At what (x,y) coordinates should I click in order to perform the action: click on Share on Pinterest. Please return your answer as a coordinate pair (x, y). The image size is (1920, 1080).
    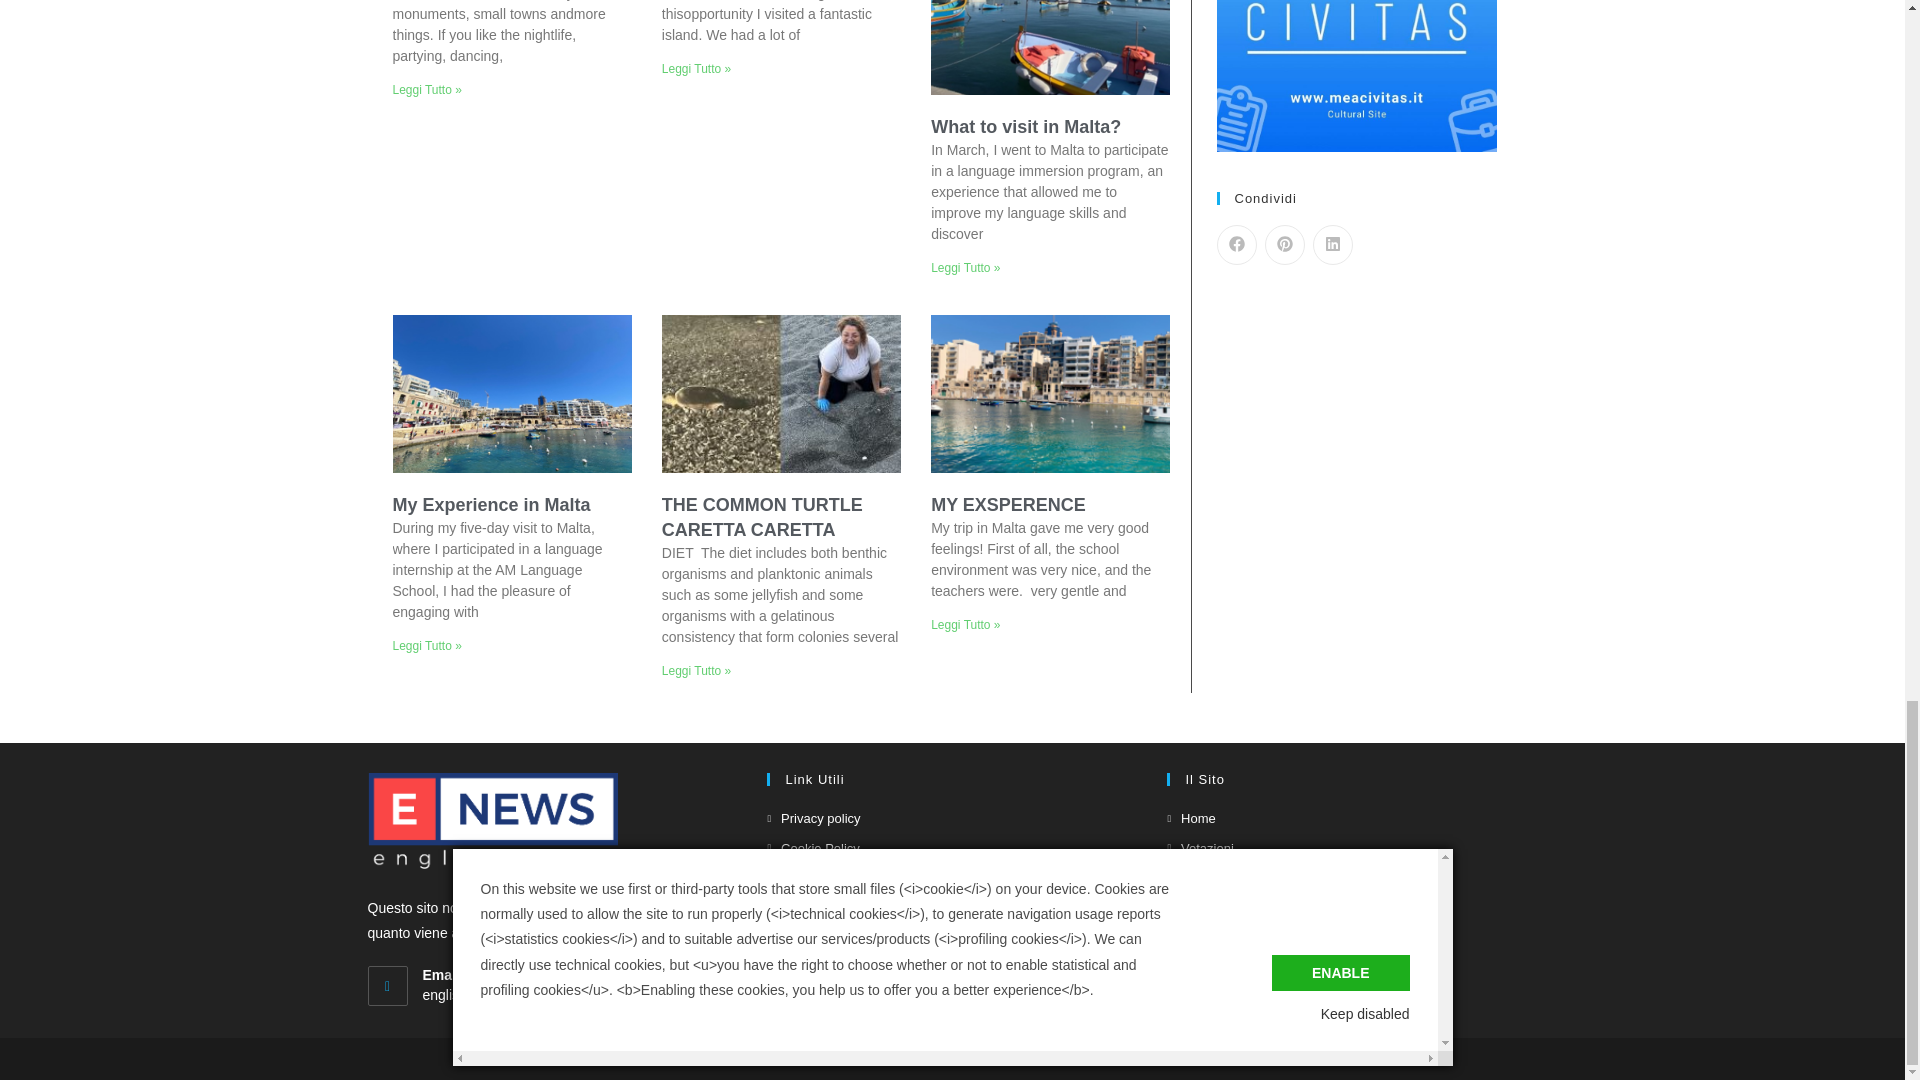
    Looking at the image, I should click on (1283, 244).